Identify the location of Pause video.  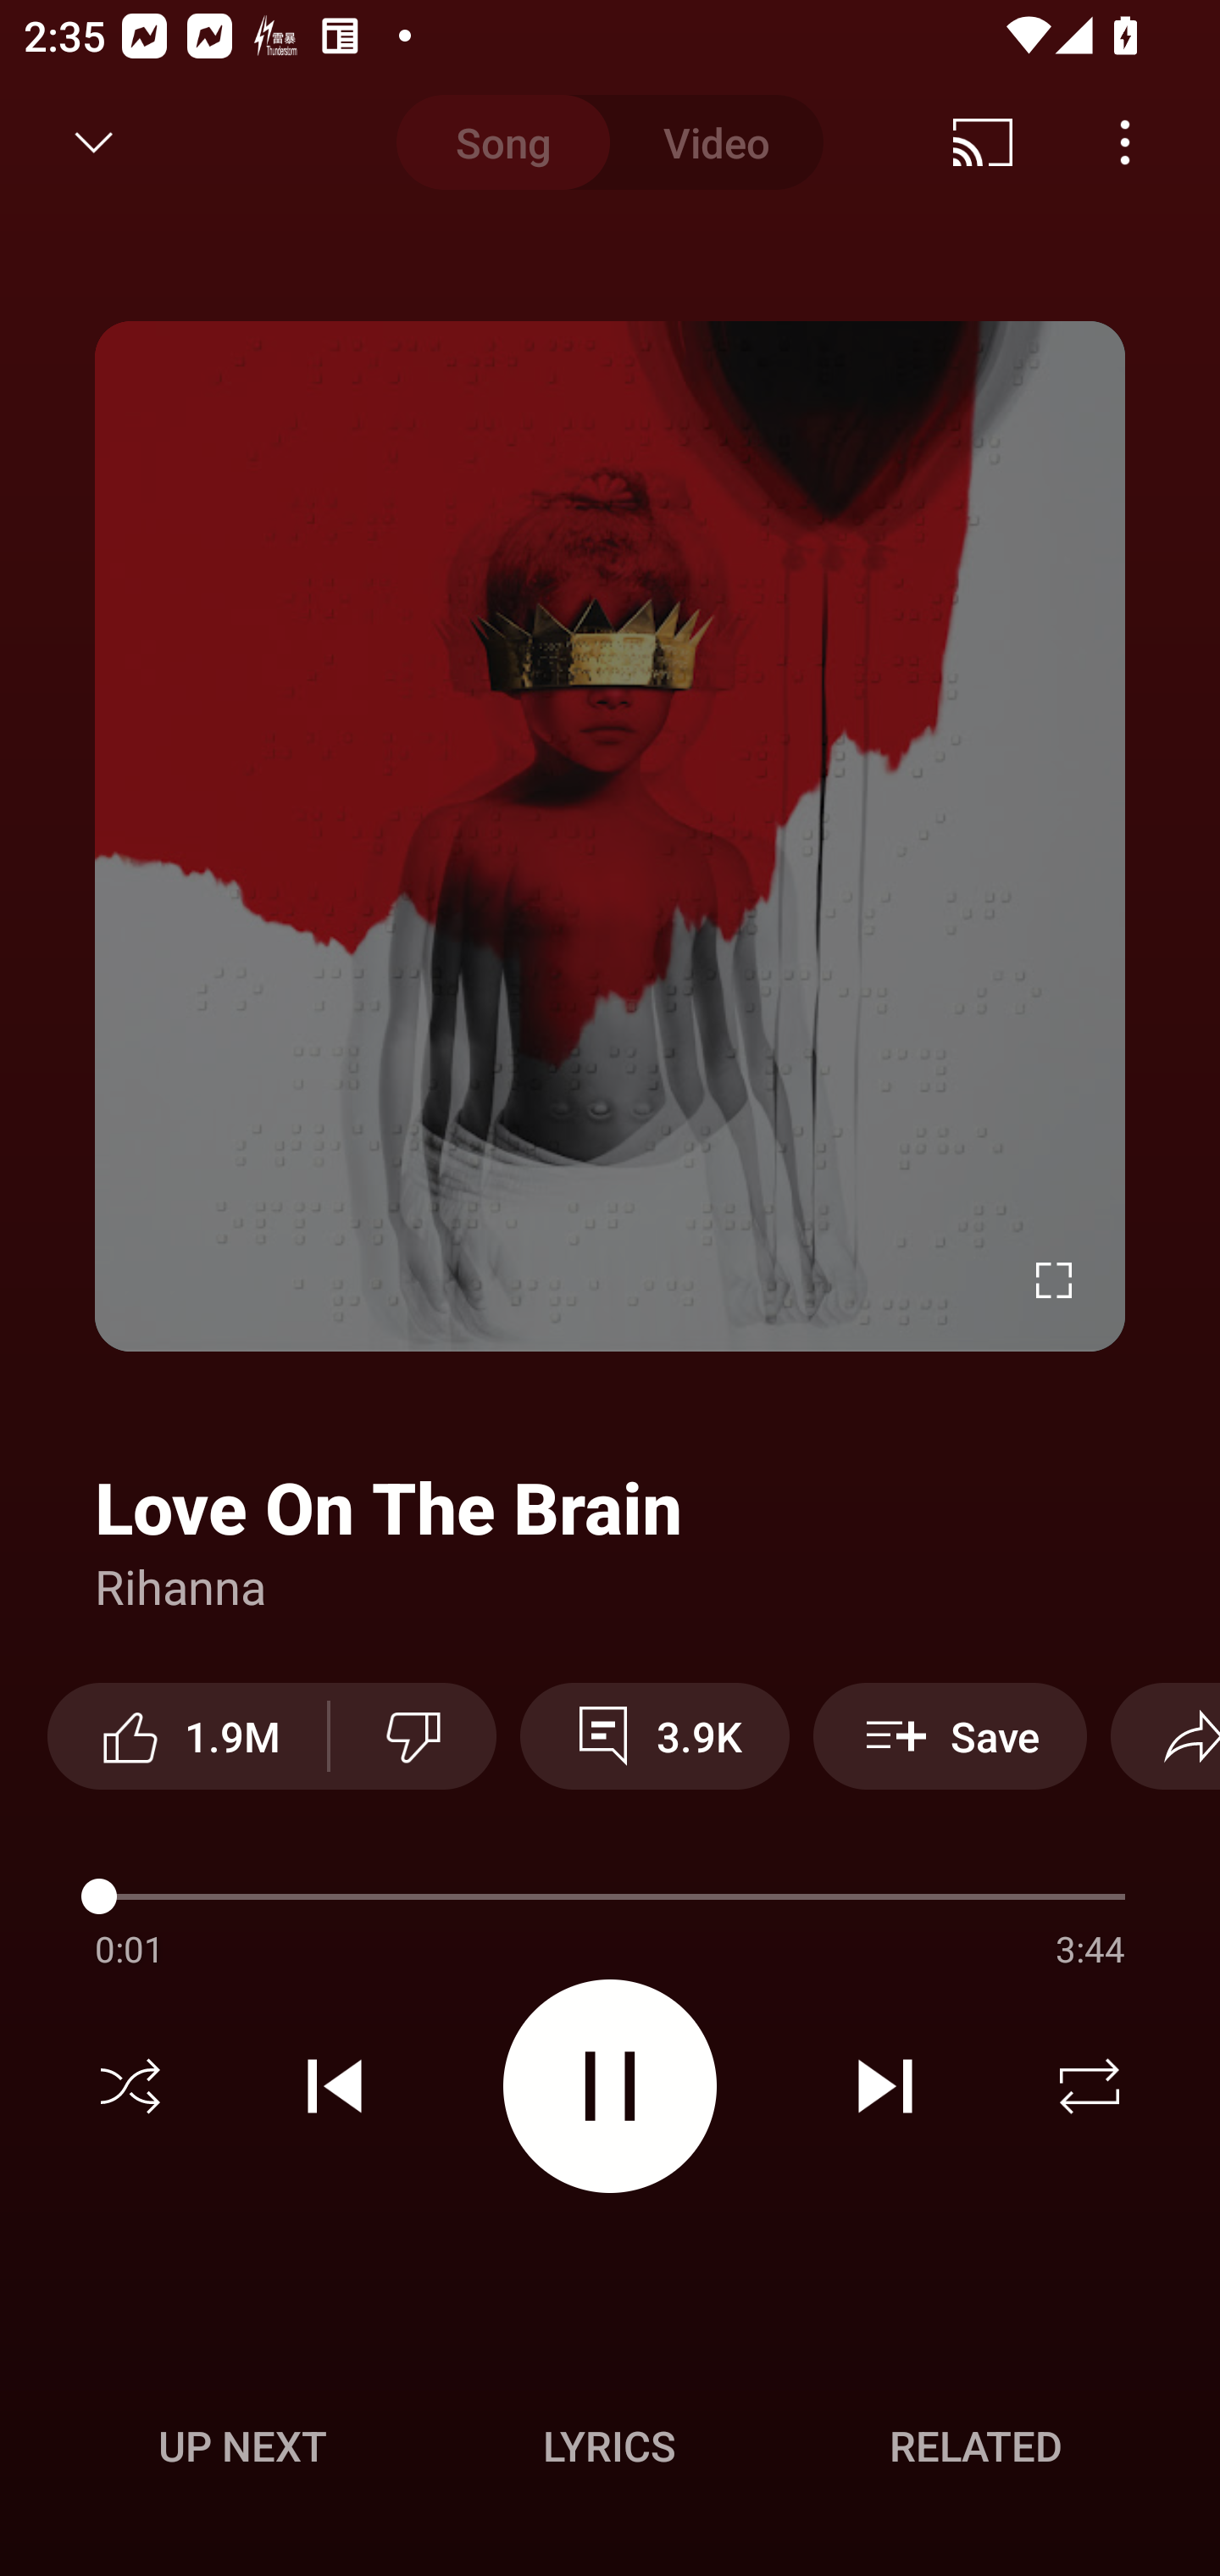
(610, 2085).